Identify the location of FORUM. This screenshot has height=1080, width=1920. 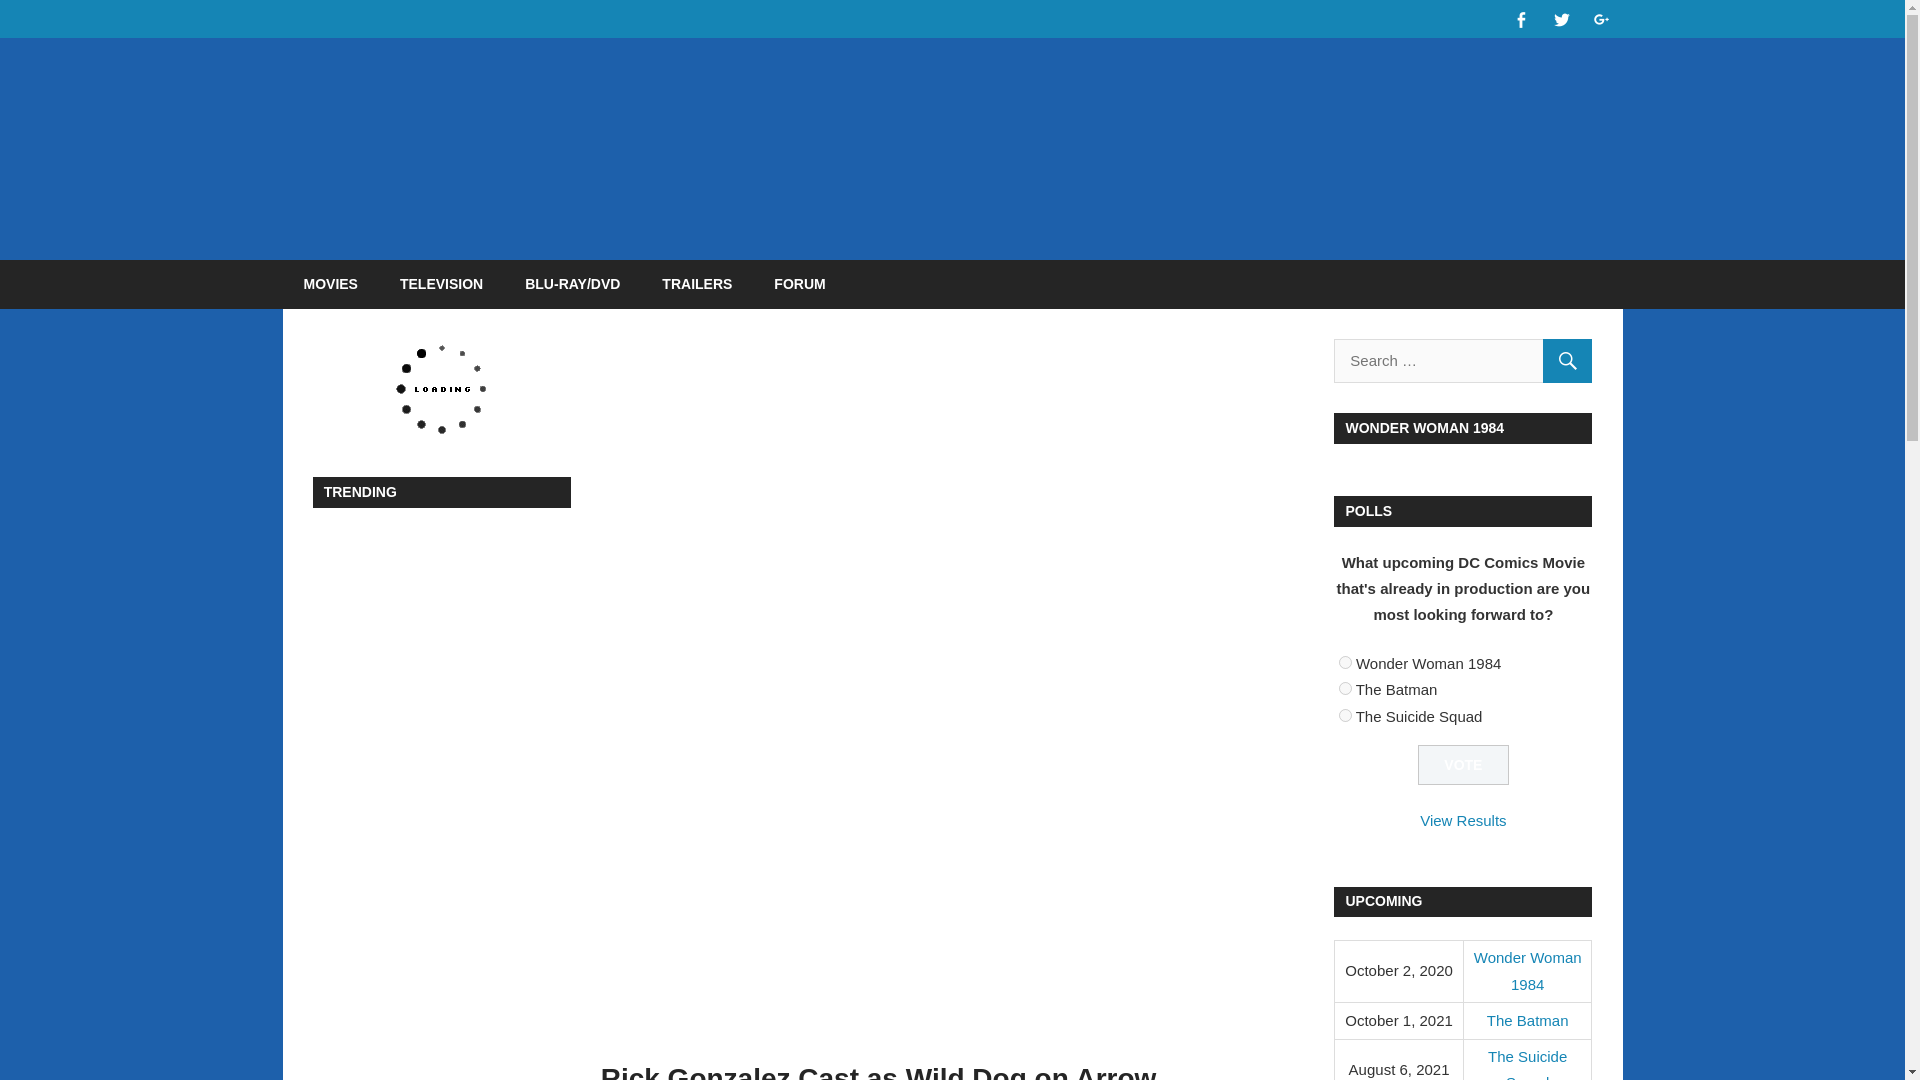
(799, 284).